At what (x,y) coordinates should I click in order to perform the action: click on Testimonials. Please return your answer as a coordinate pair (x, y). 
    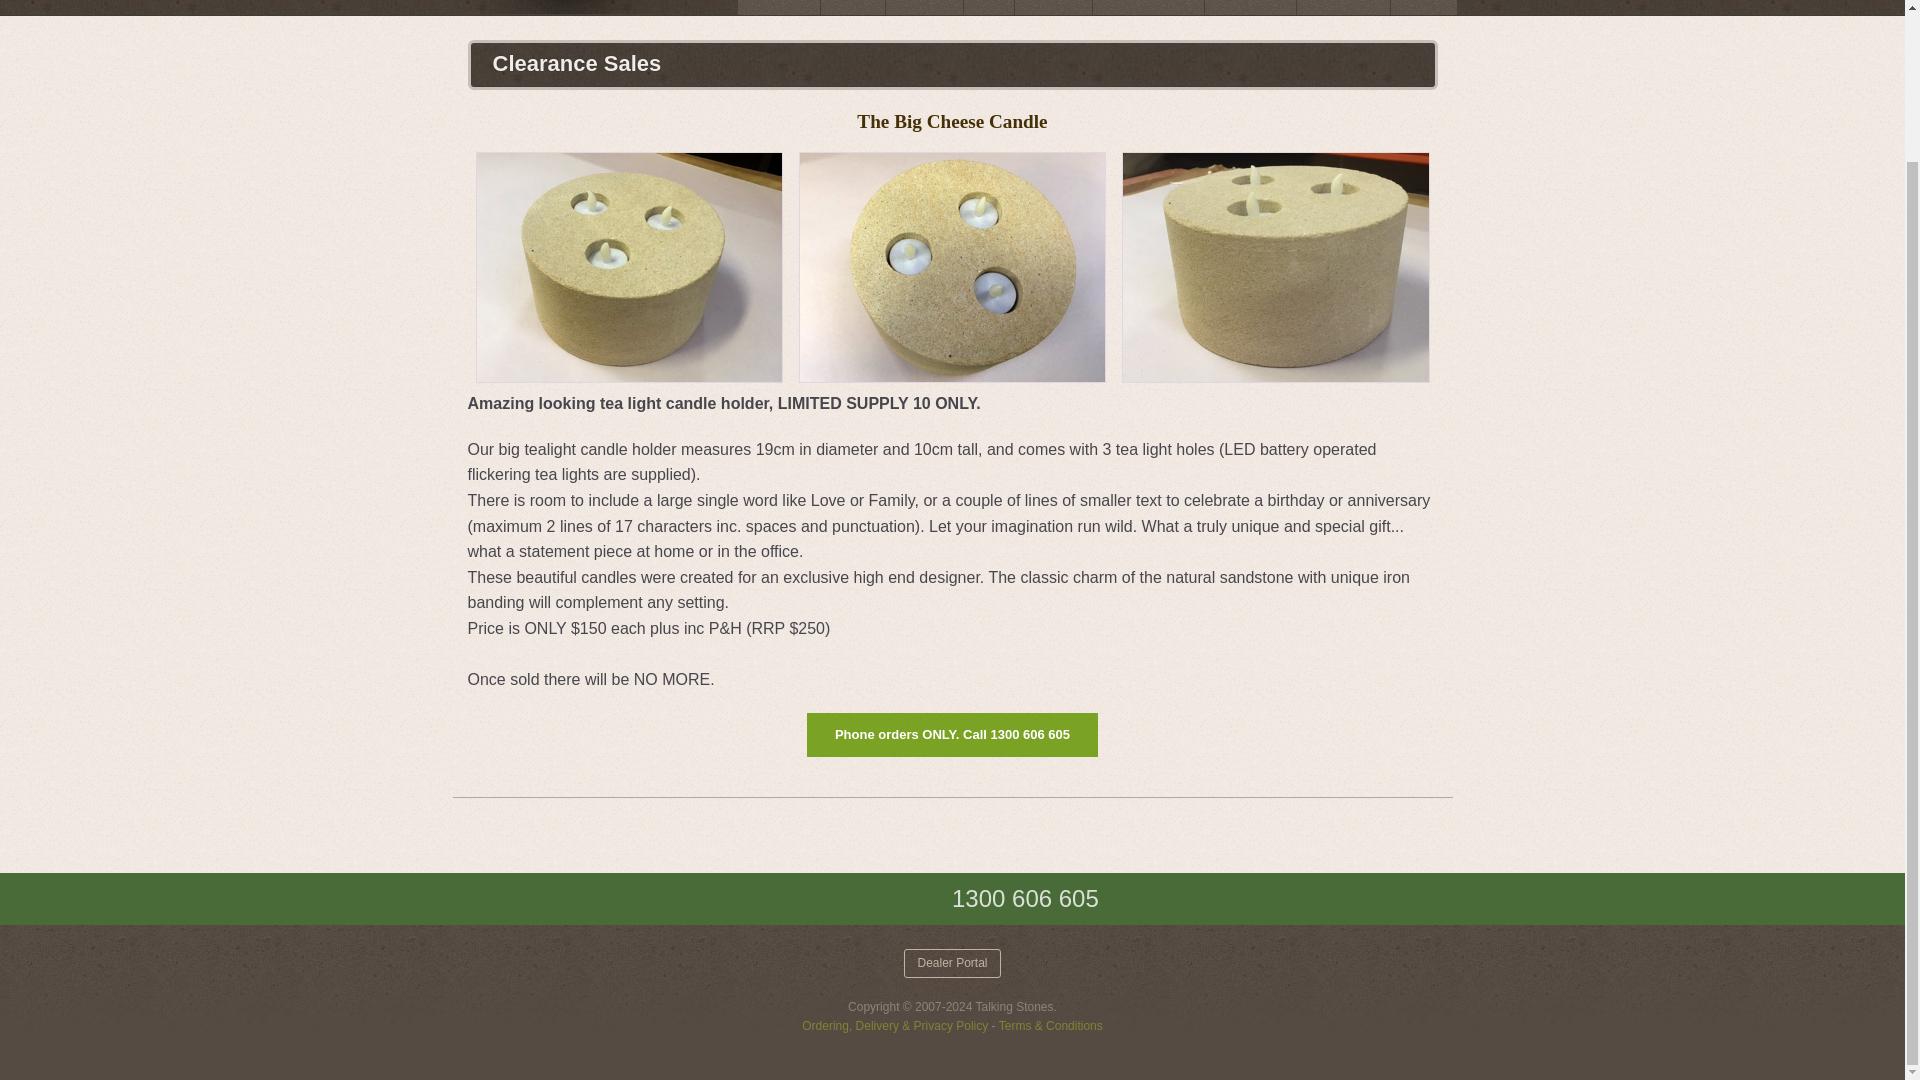
    Looking at the image, I should click on (1250, 8).